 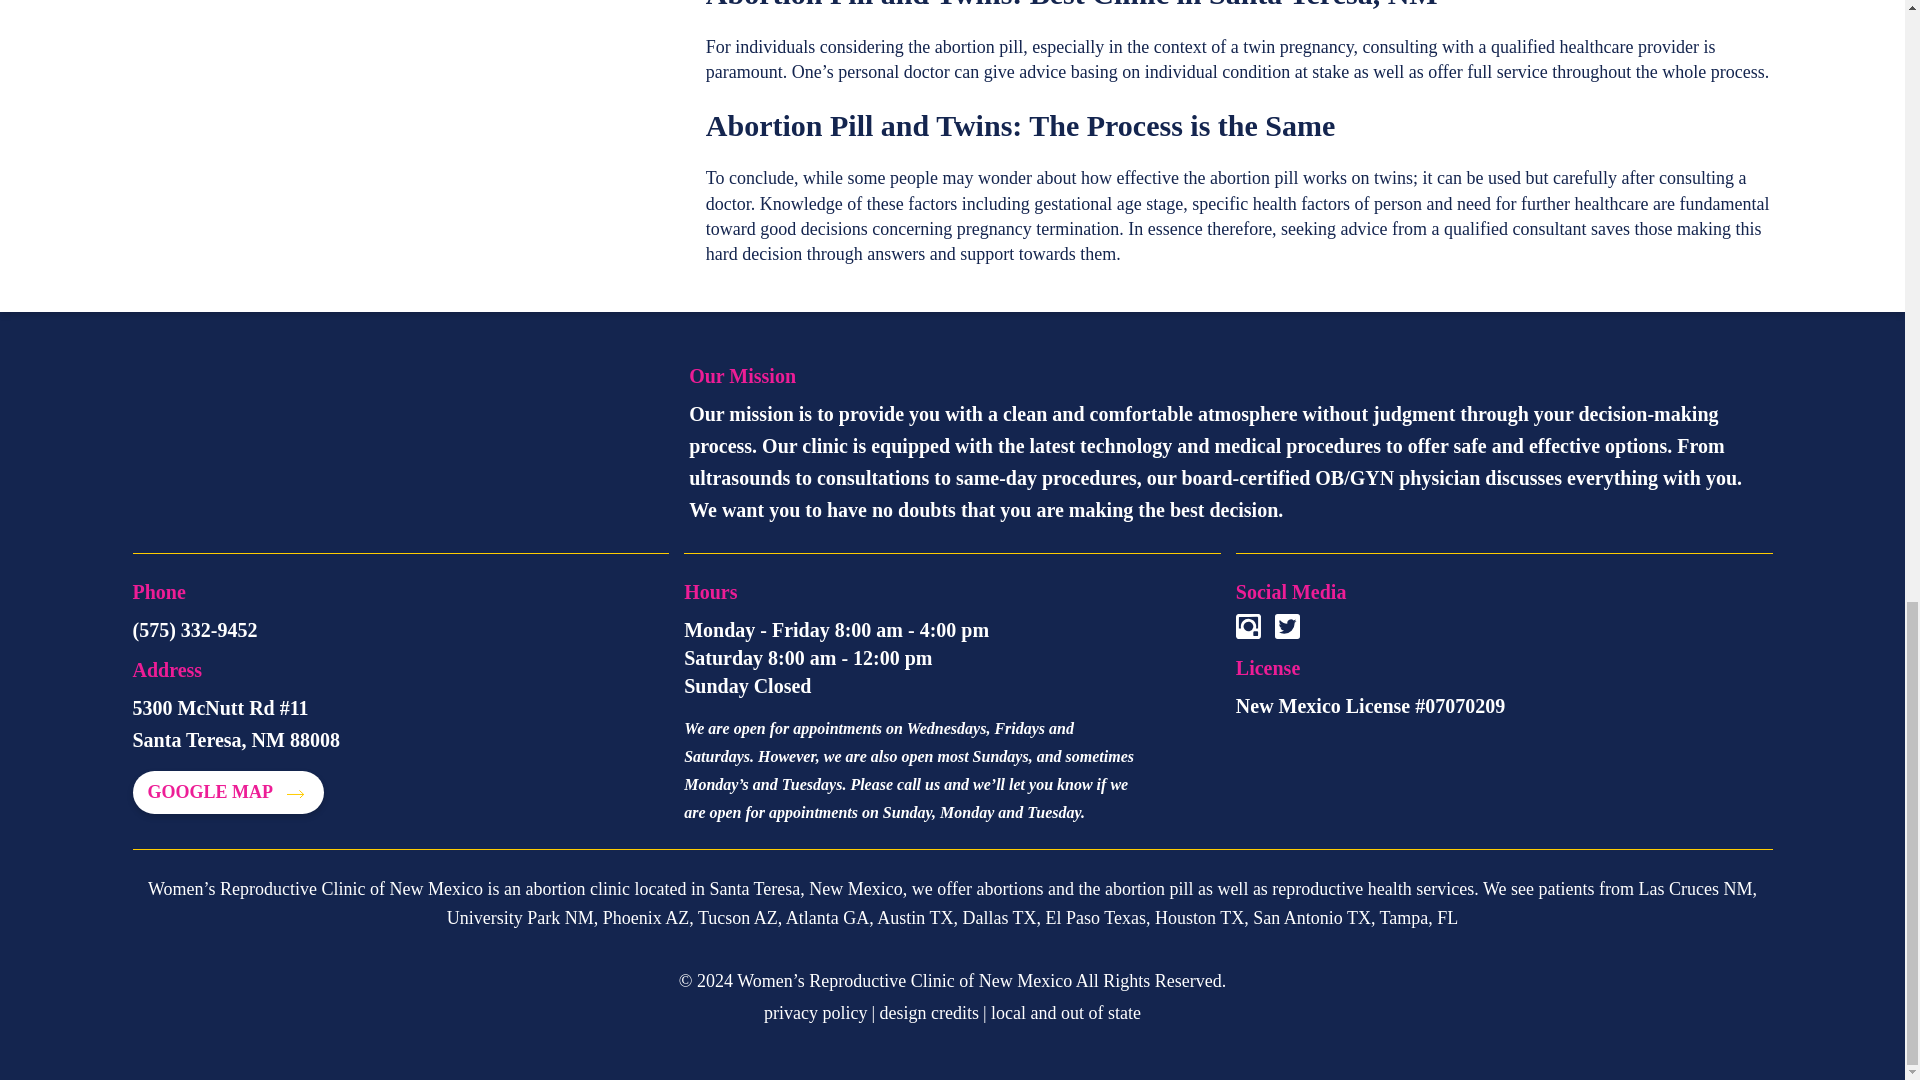 I want to click on Dallas TX, so click(x=998, y=918).